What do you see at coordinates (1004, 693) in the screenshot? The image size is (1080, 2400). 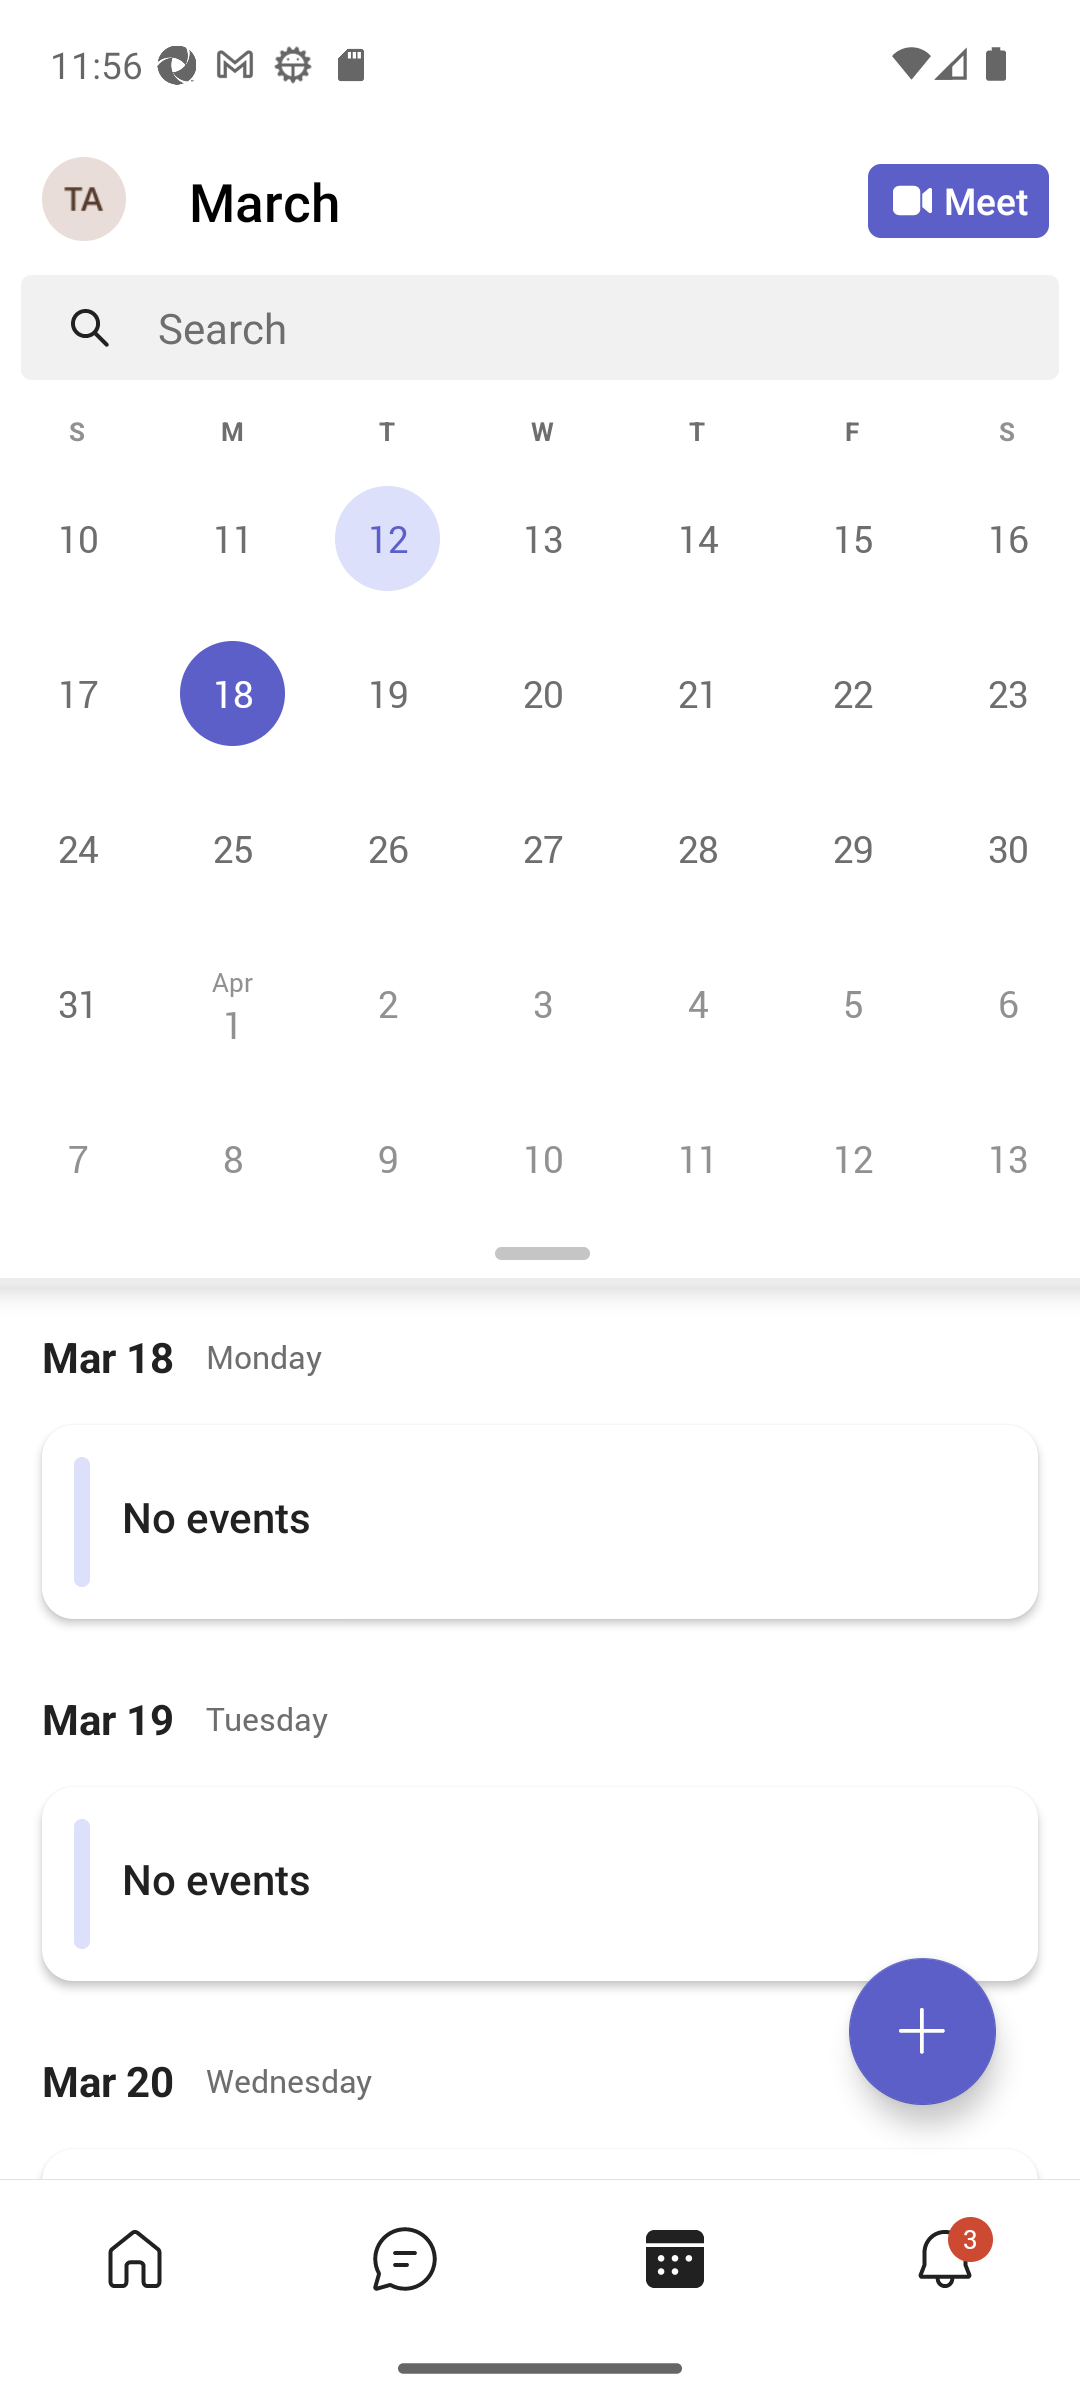 I see `Saturday, March 23 23` at bounding box center [1004, 693].